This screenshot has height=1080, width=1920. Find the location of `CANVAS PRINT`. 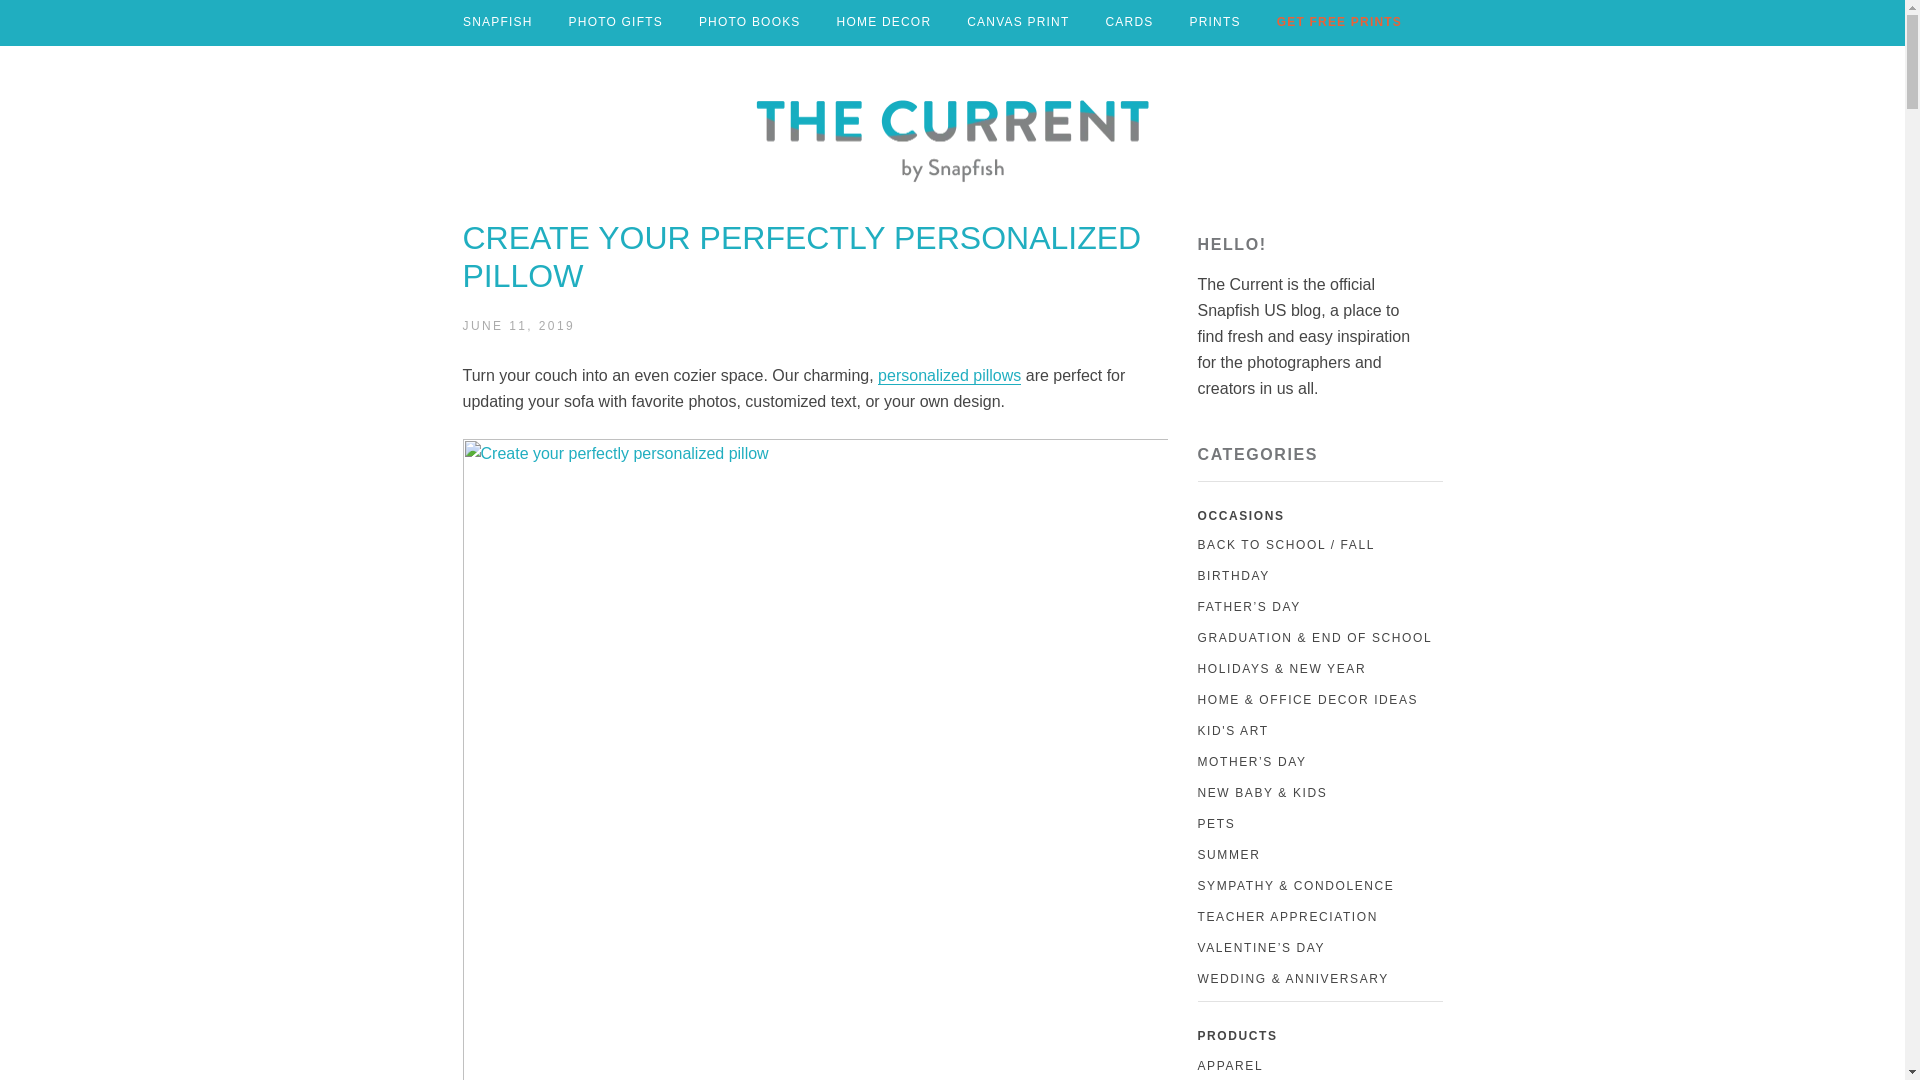

CANVAS PRINT is located at coordinates (1018, 22).